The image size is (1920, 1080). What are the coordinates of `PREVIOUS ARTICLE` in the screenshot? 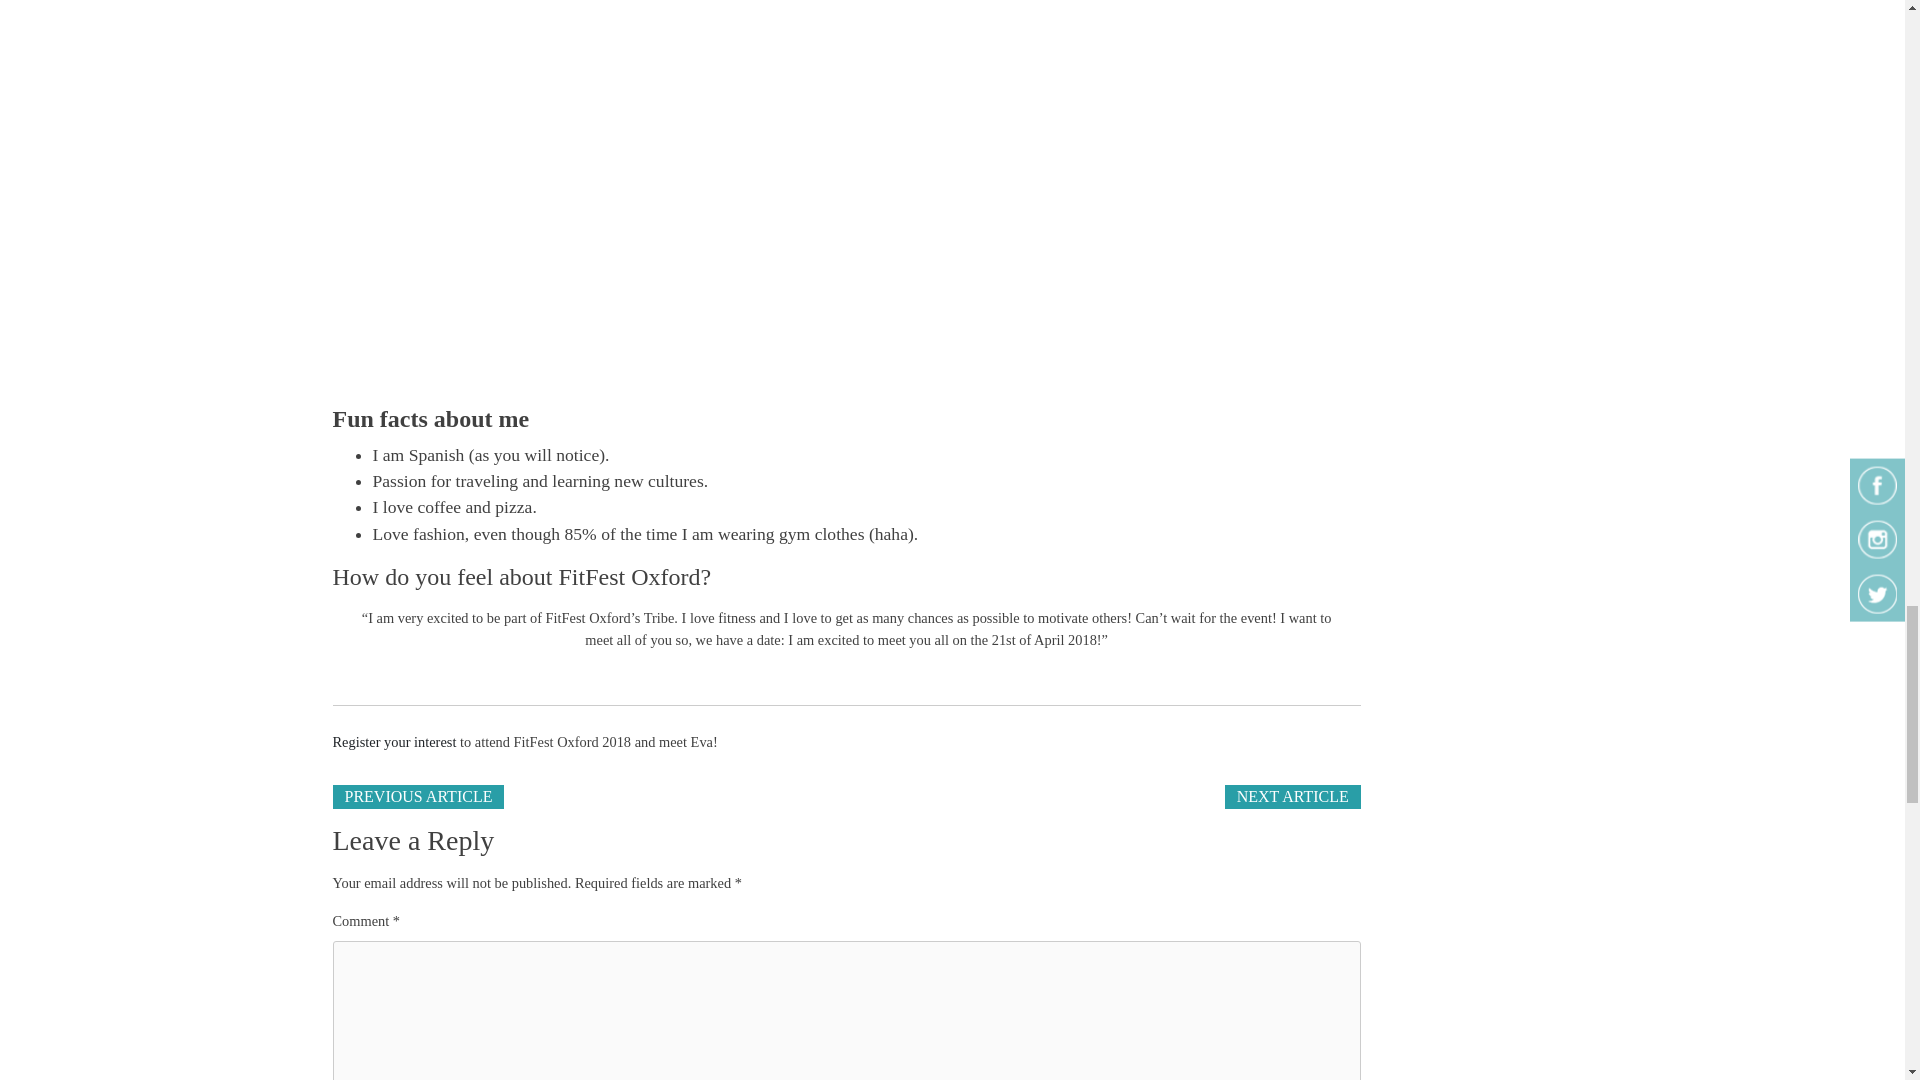 It's located at (418, 796).